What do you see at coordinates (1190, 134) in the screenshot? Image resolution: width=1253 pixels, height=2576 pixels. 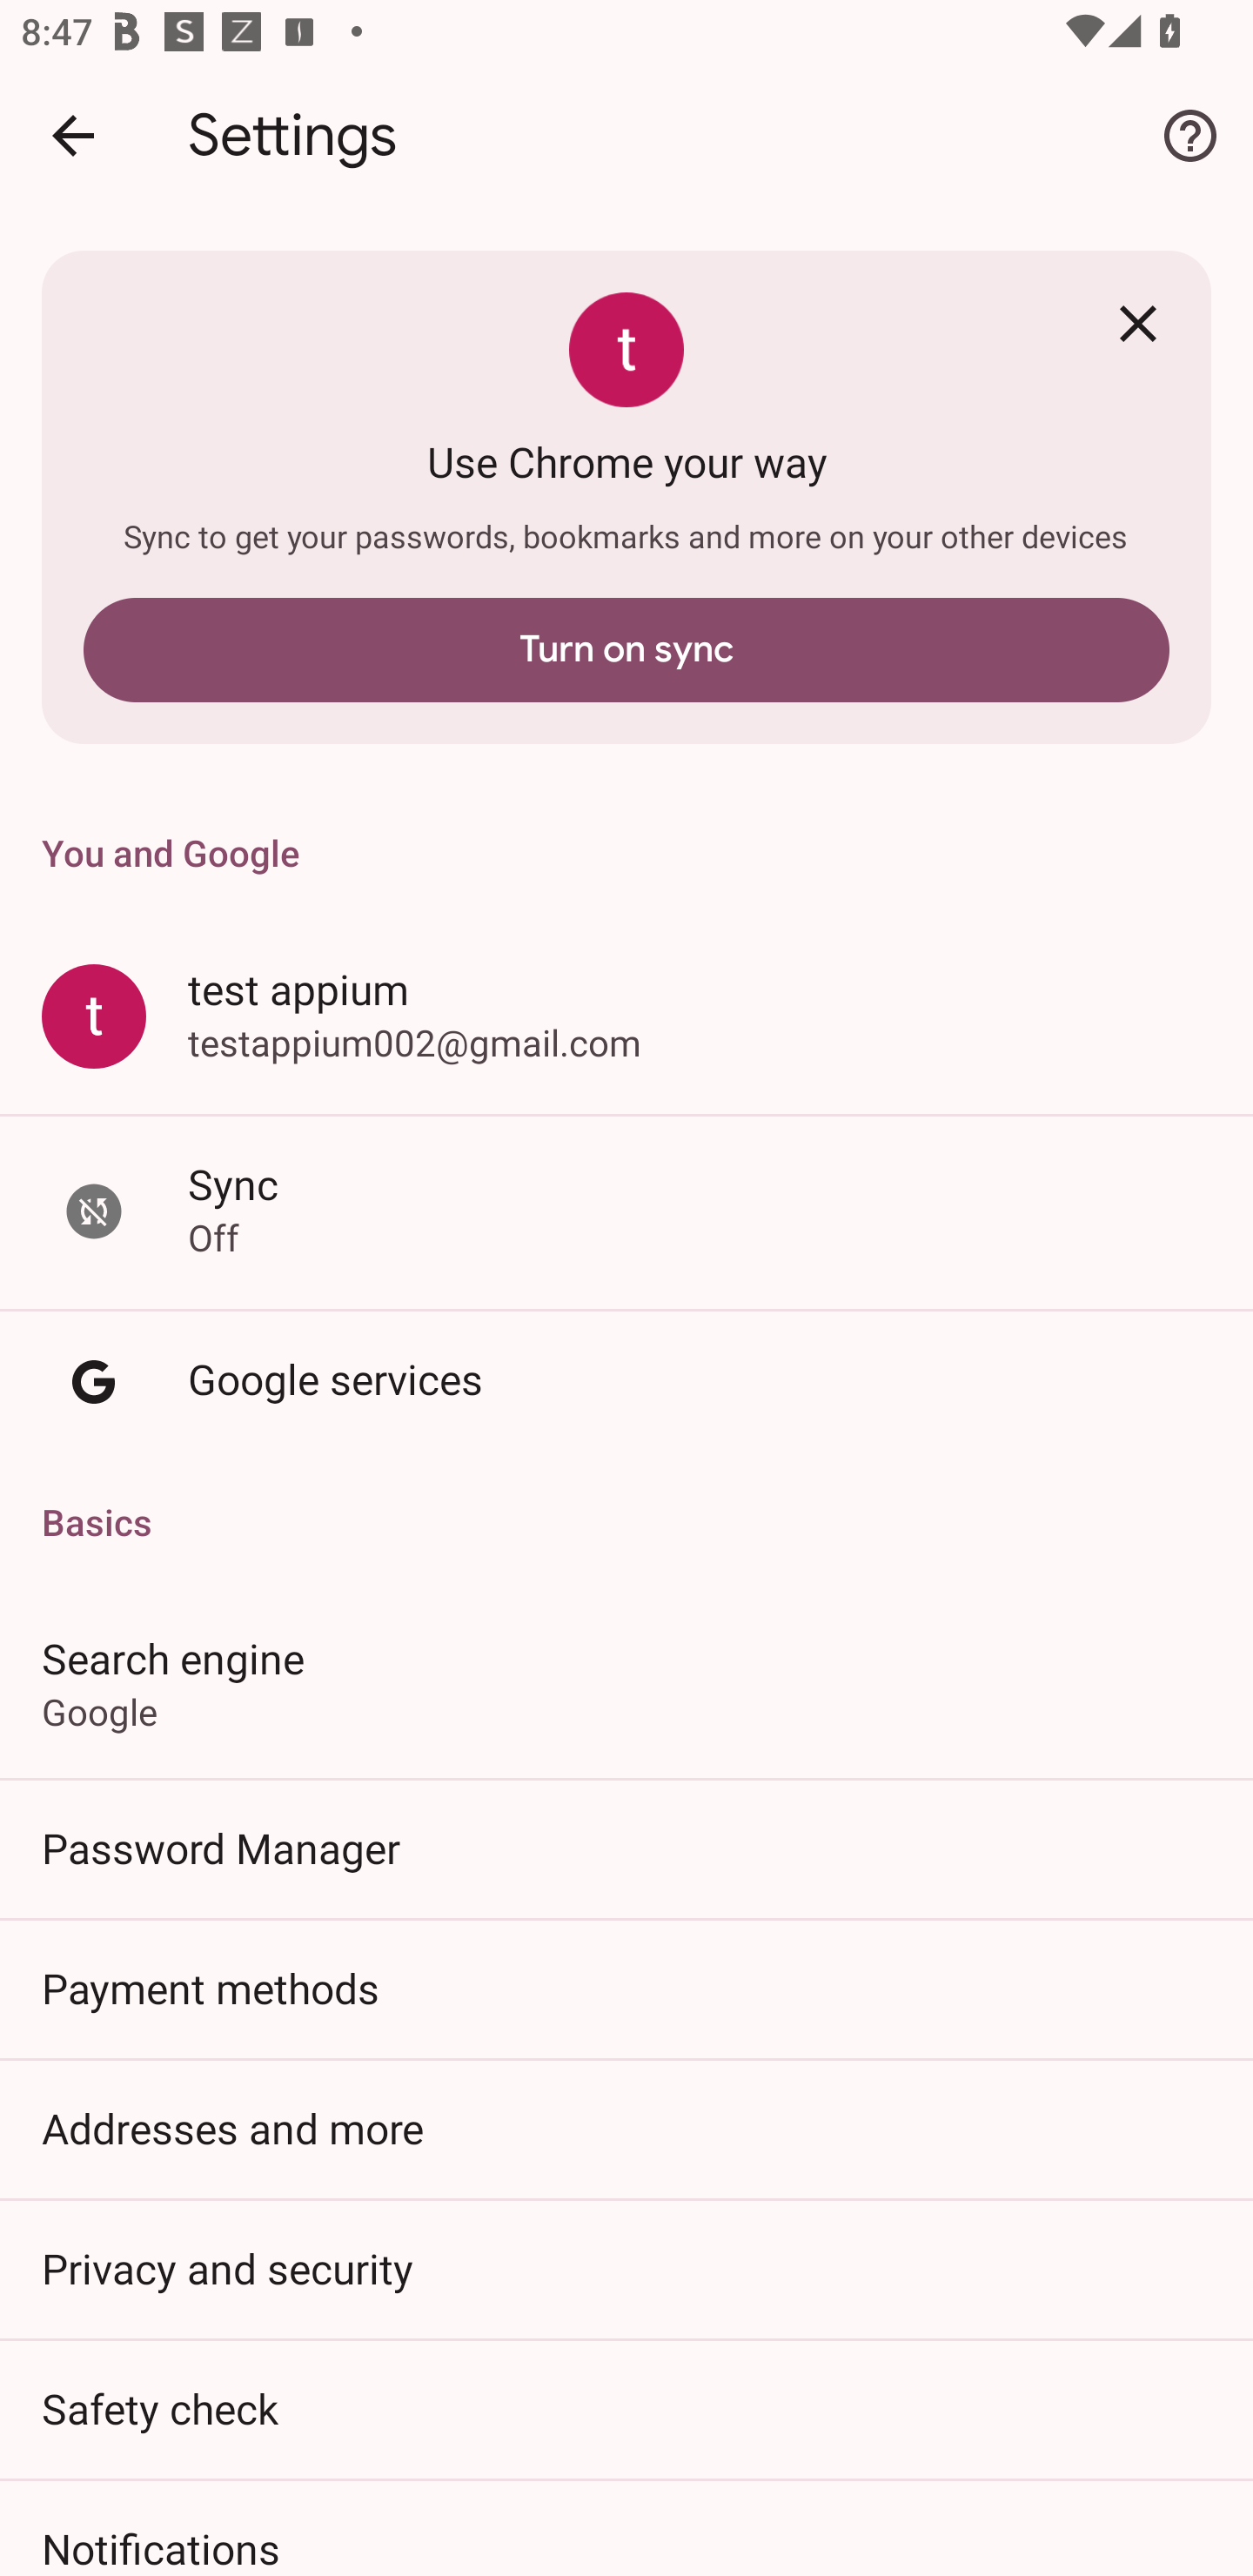 I see `Help & feedback` at bounding box center [1190, 134].